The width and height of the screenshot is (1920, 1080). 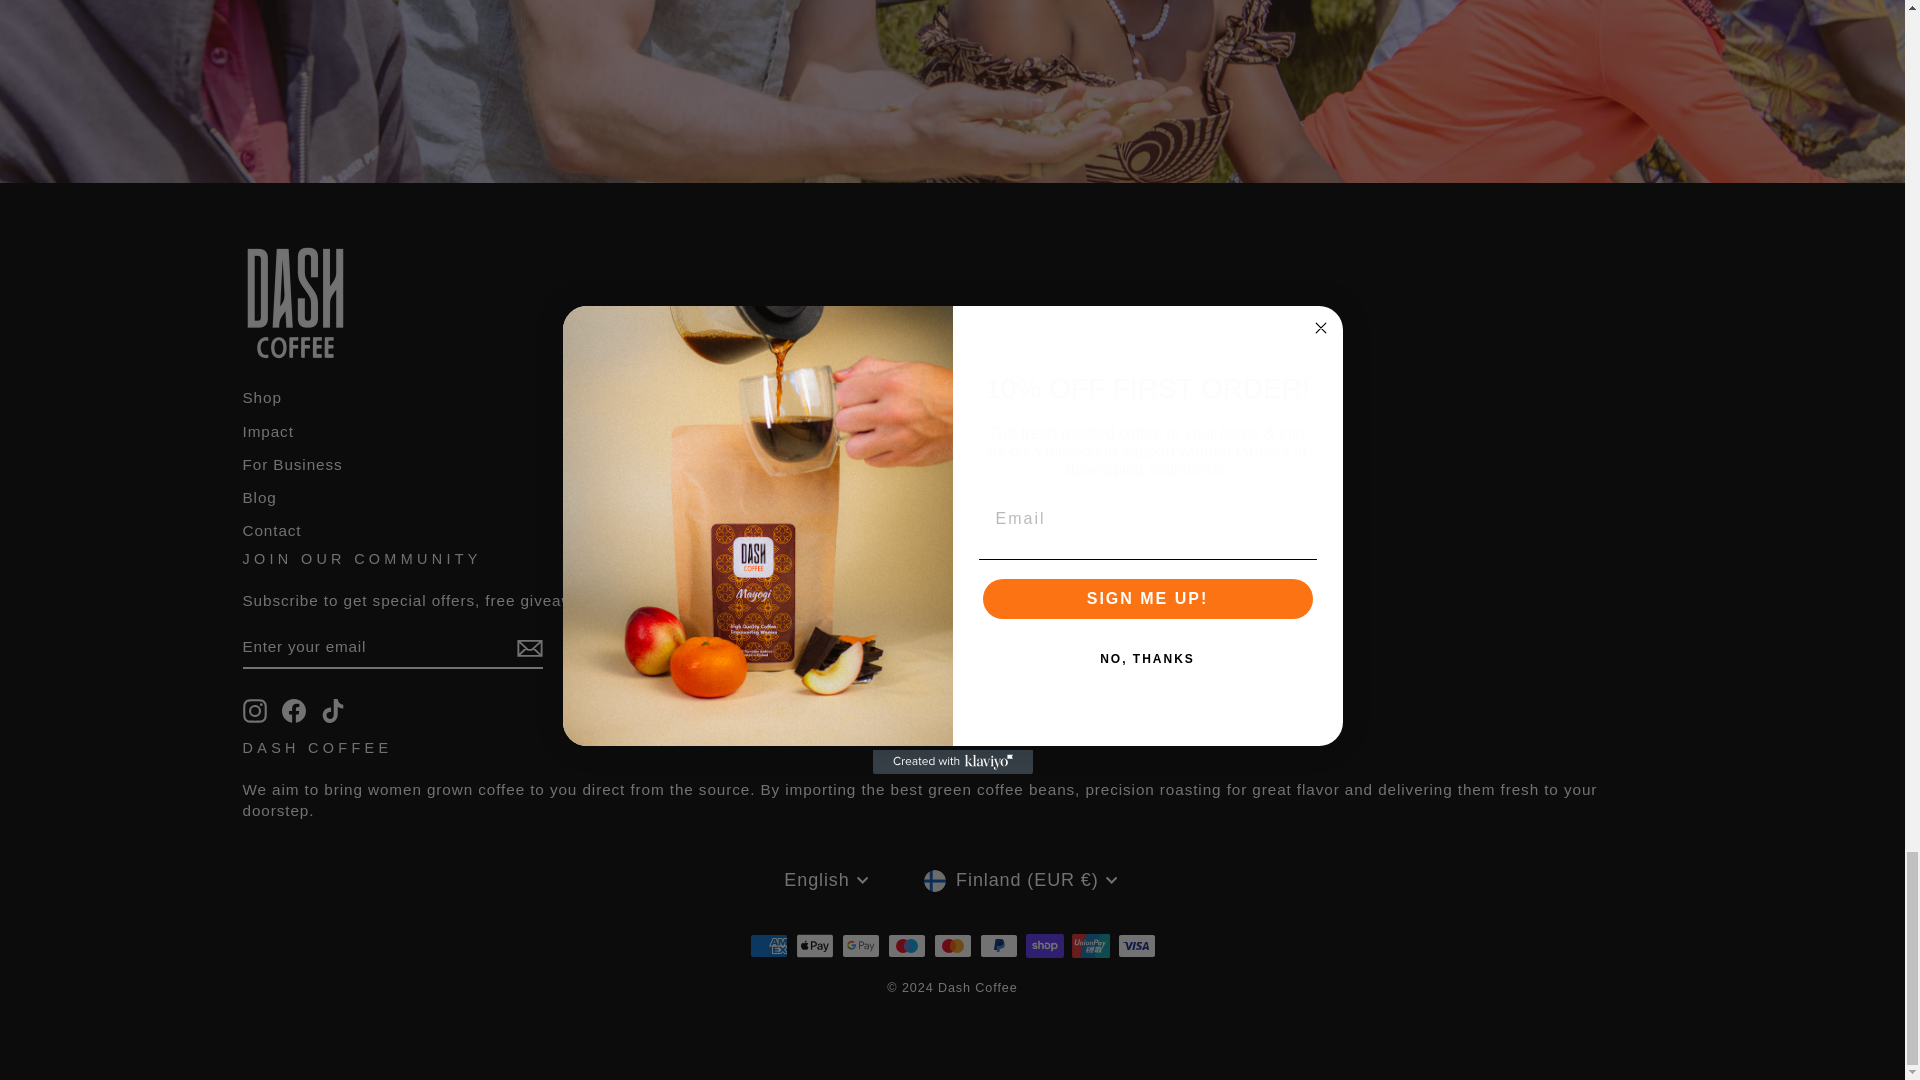 I want to click on Shop Pay, so click(x=1044, y=946).